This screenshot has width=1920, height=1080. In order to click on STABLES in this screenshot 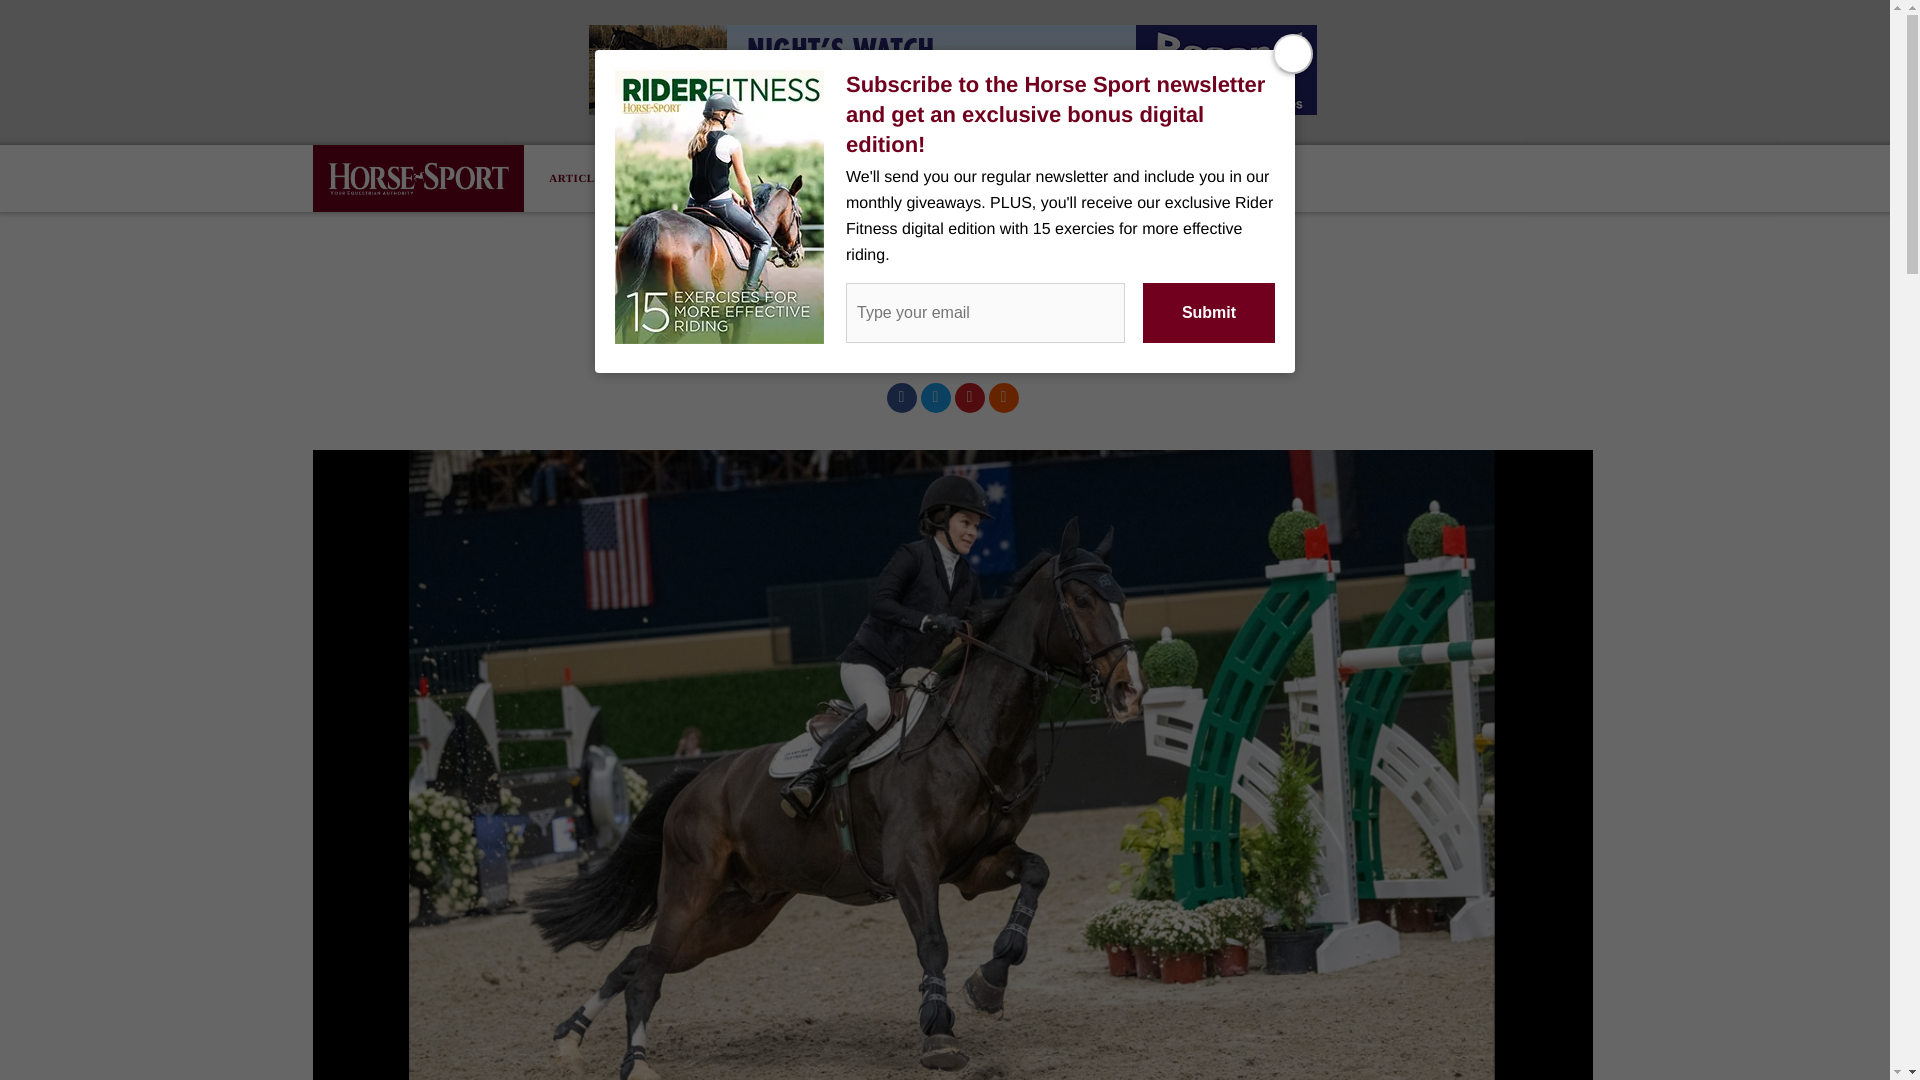, I will do `click(857, 178)`.